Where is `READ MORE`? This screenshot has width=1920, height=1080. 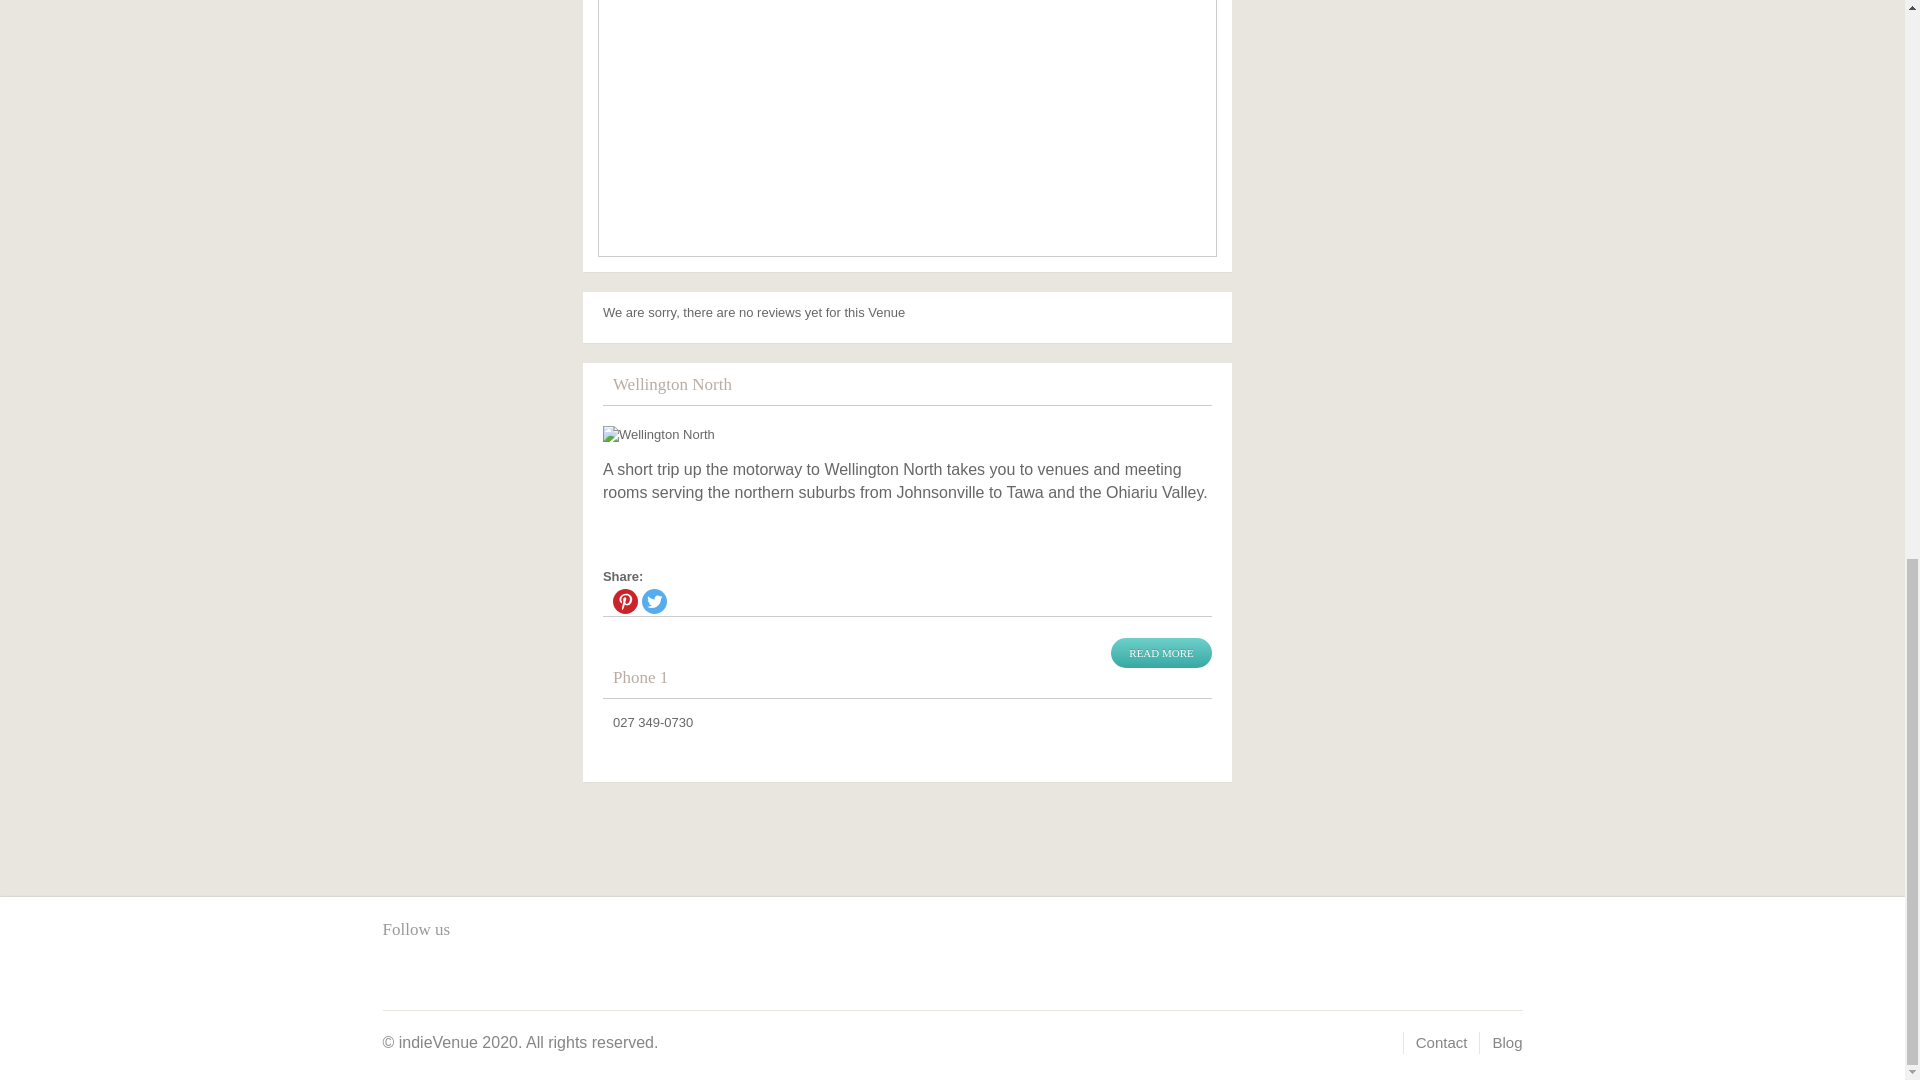
READ MORE is located at coordinates (1161, 653).